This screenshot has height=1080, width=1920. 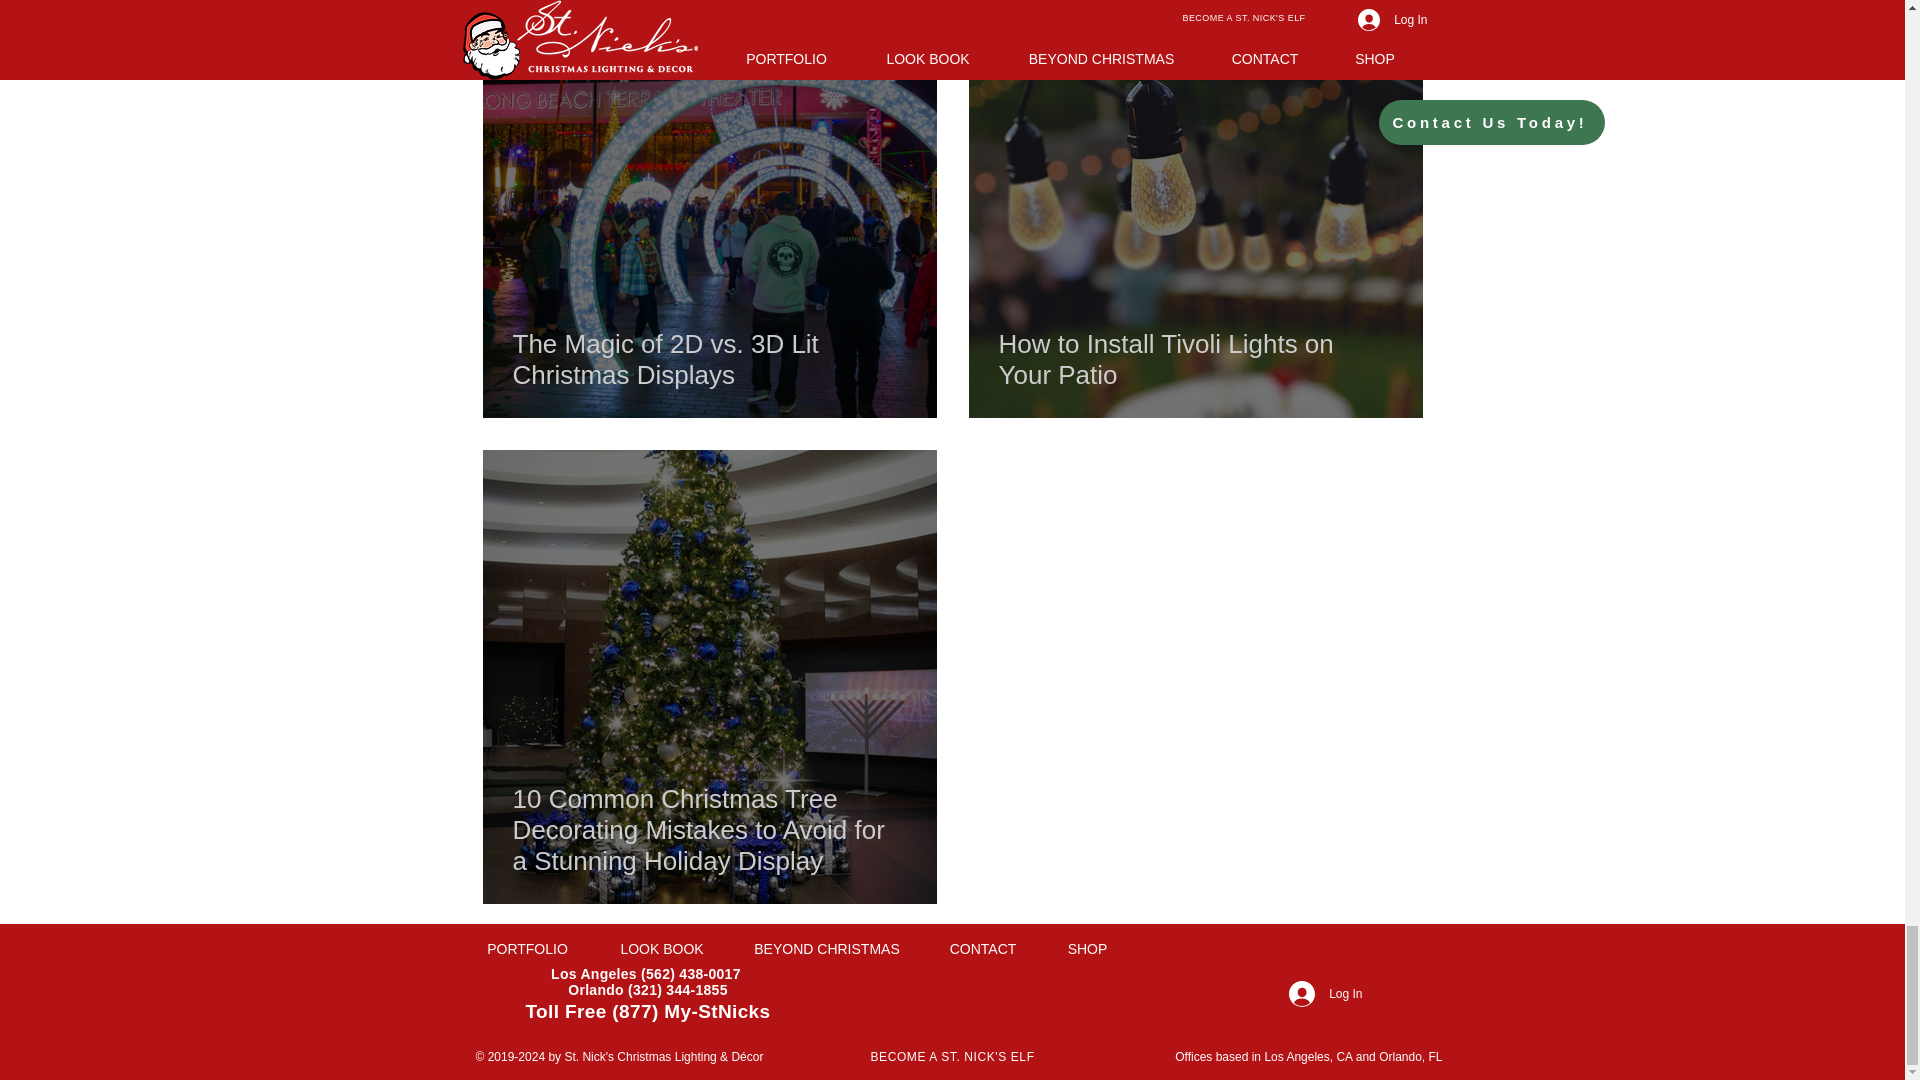 What do you see at coordinates (662, 949) in the screenshot?
I see `LOOK BOOK` at bounding box center [662, 949].